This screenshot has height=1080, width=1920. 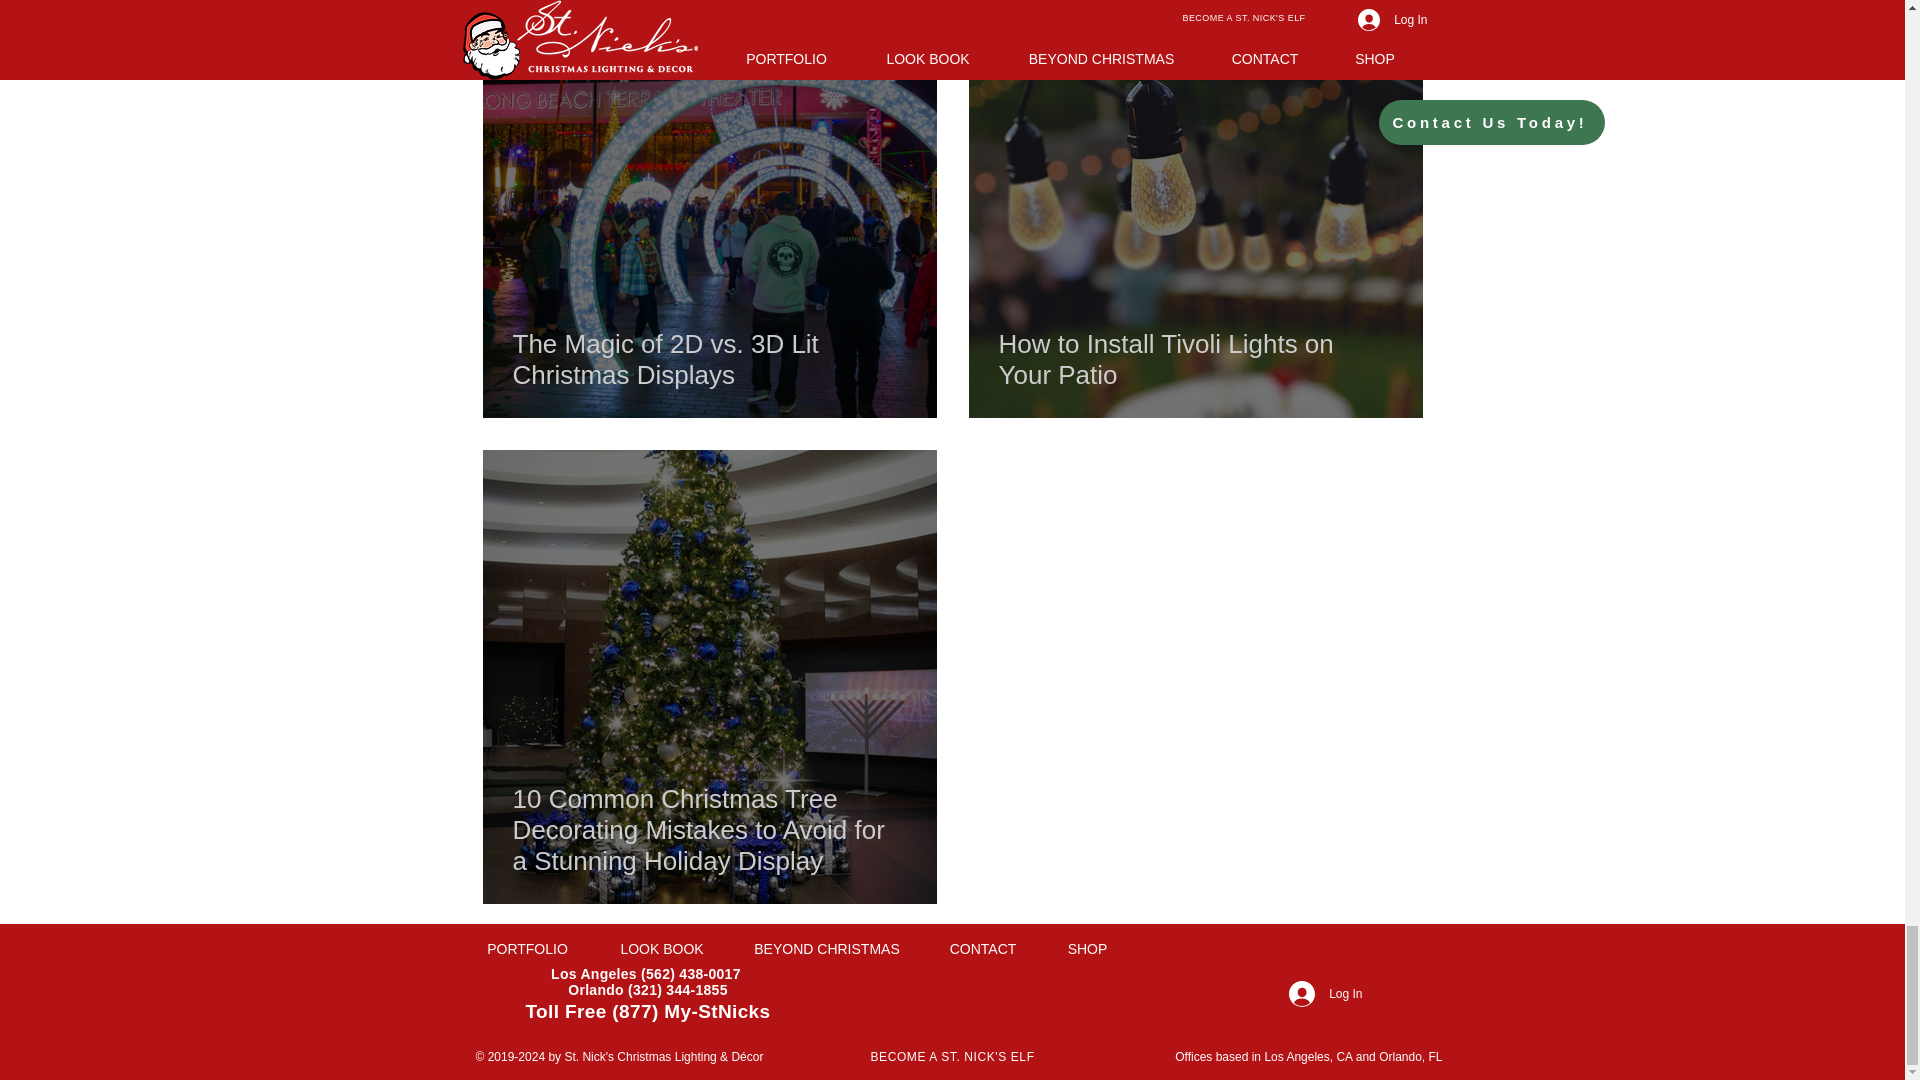 What do you see at coordinates (662, 949) in the screenshot?
I see `LOOK BOOK` at bounding box center [662, 949].